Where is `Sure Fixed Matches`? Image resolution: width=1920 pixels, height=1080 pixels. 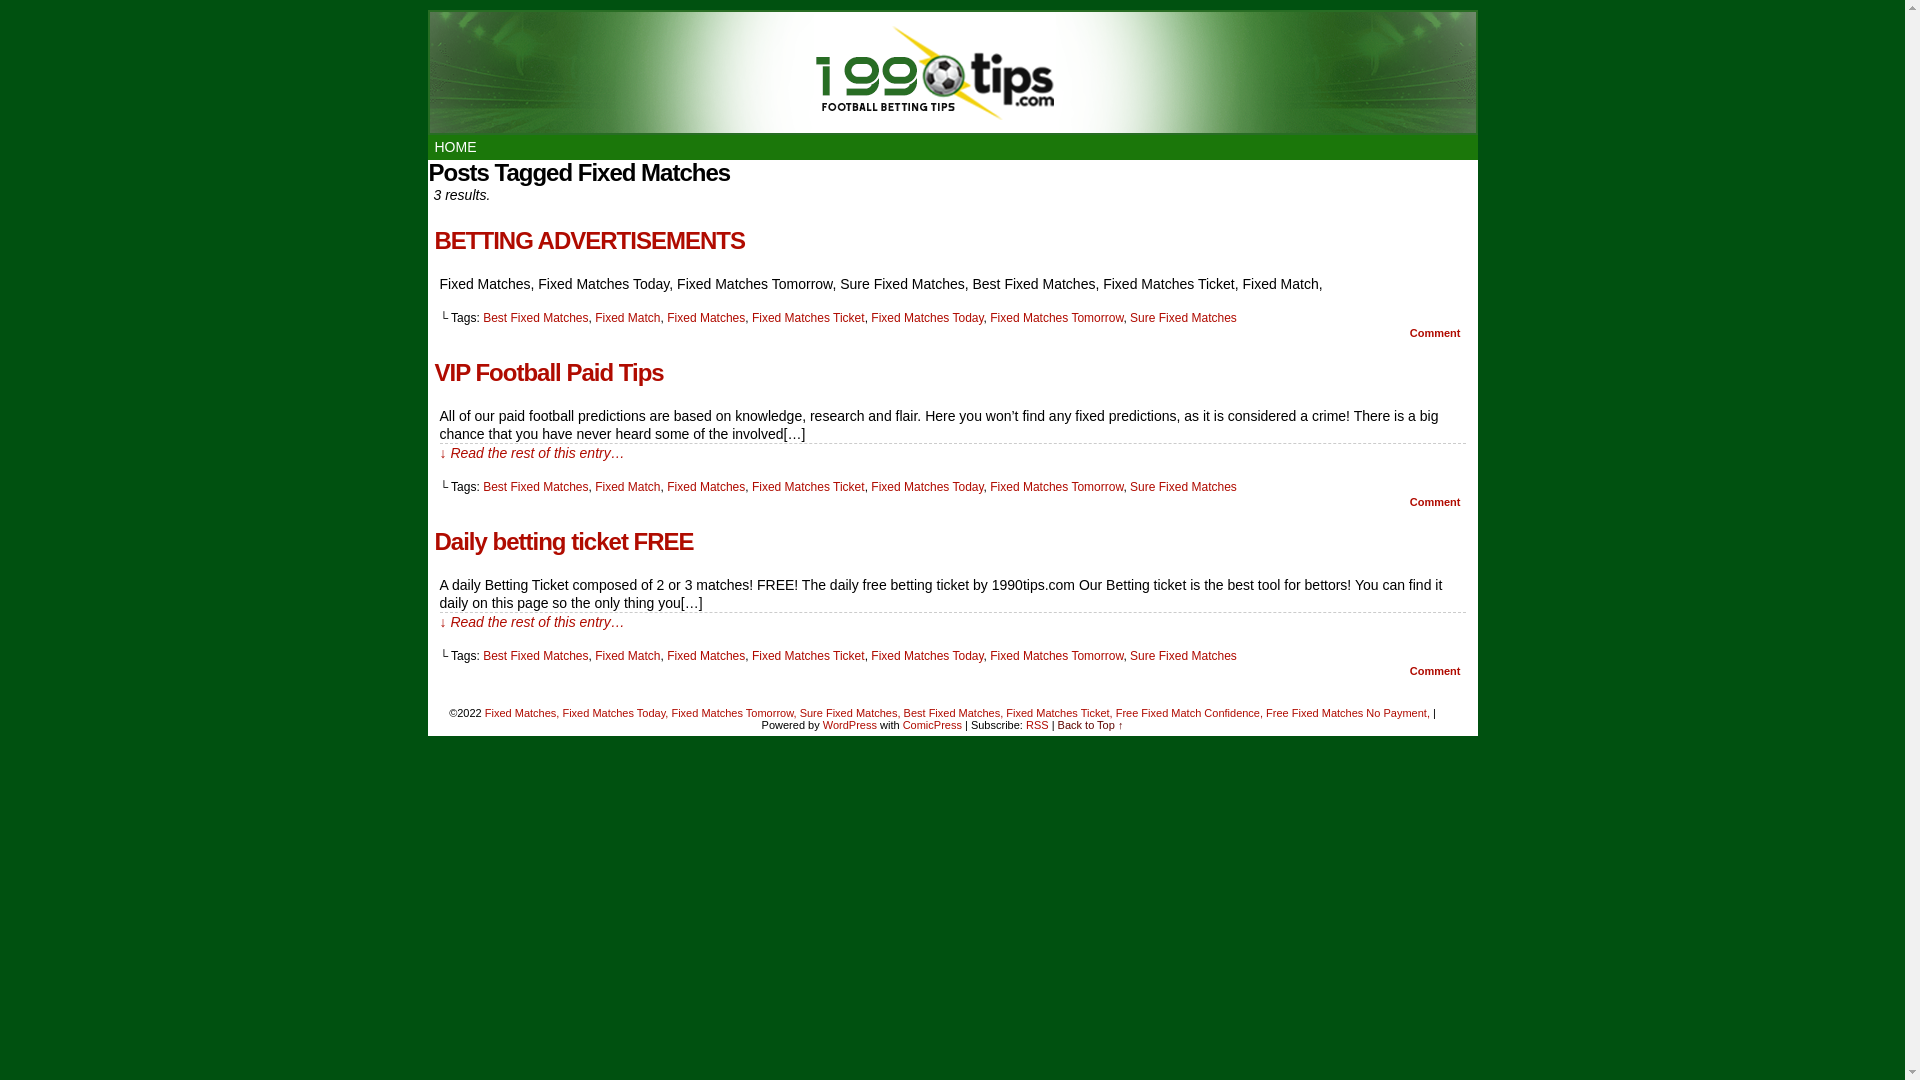
Sure Fixed Matches is located at coordinates (1184, 487).